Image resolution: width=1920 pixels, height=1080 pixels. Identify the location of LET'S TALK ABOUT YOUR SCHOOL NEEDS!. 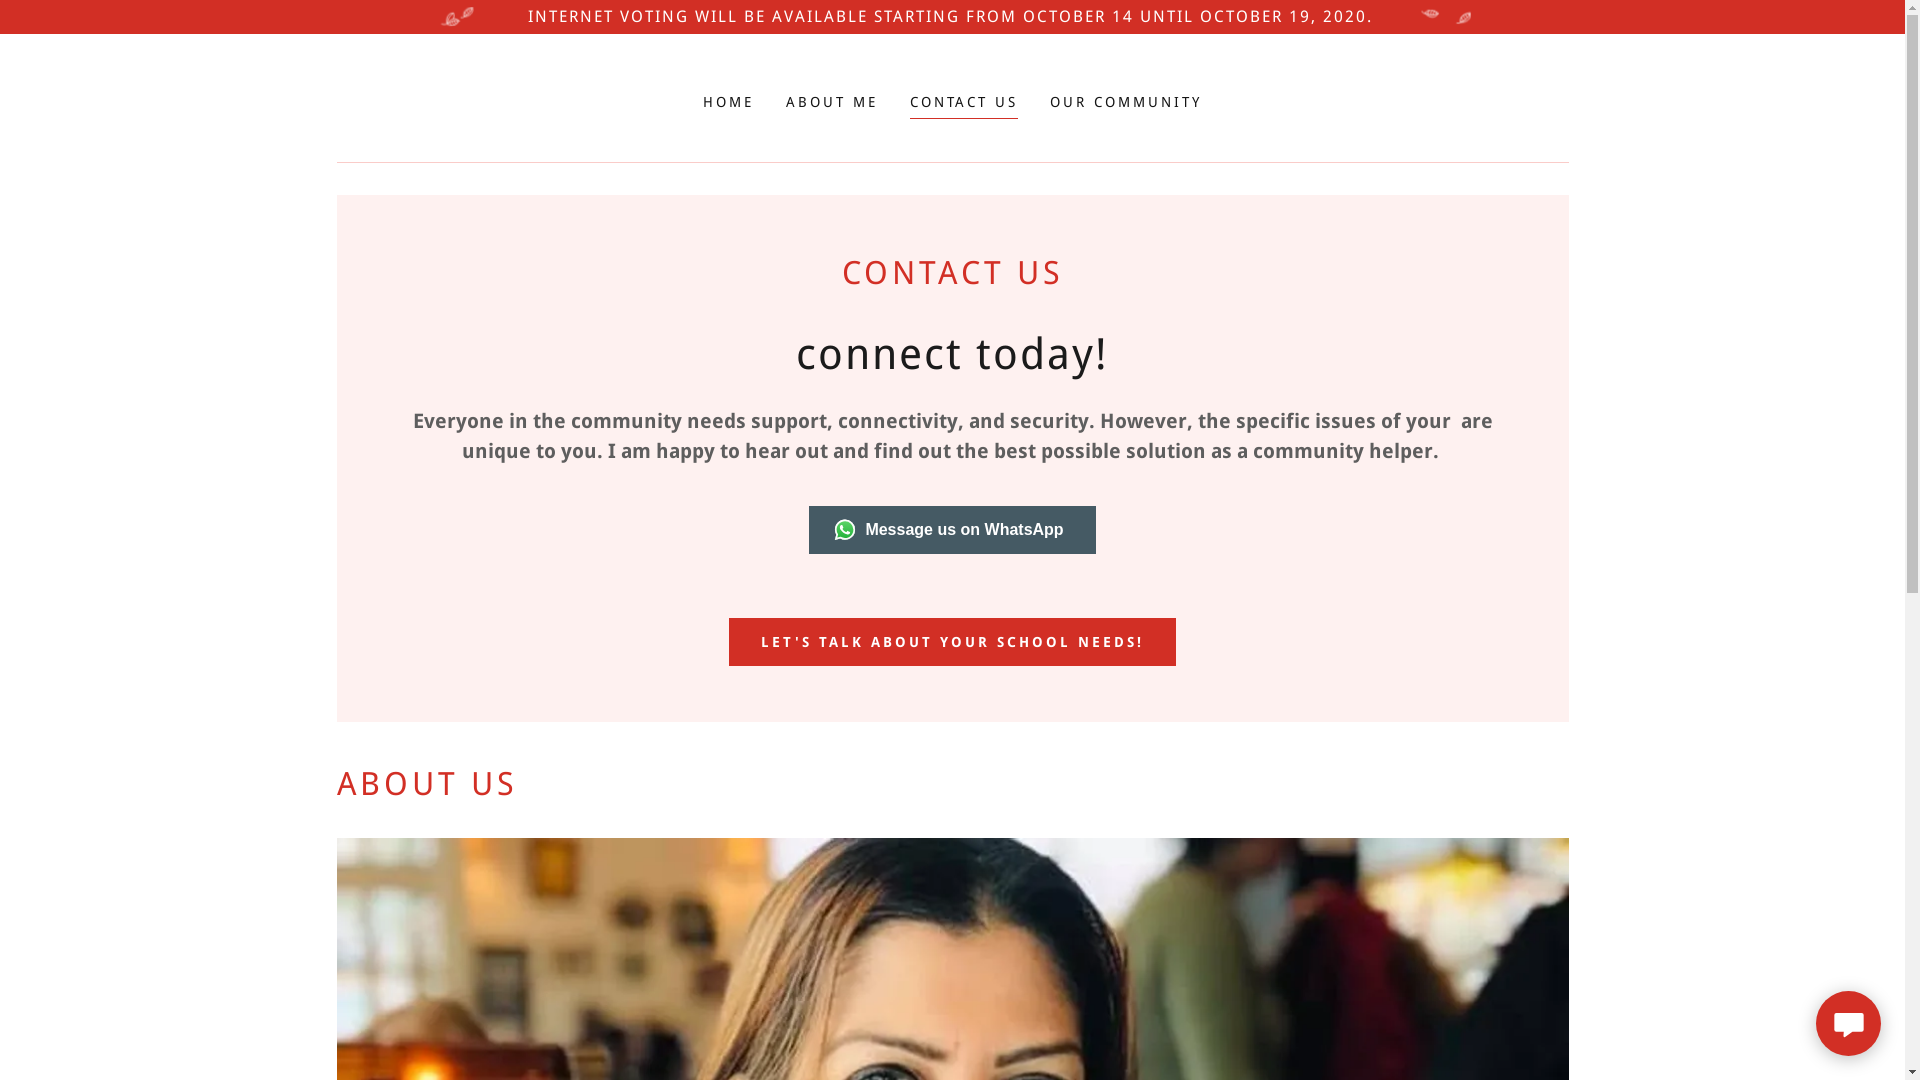
(952, 642).